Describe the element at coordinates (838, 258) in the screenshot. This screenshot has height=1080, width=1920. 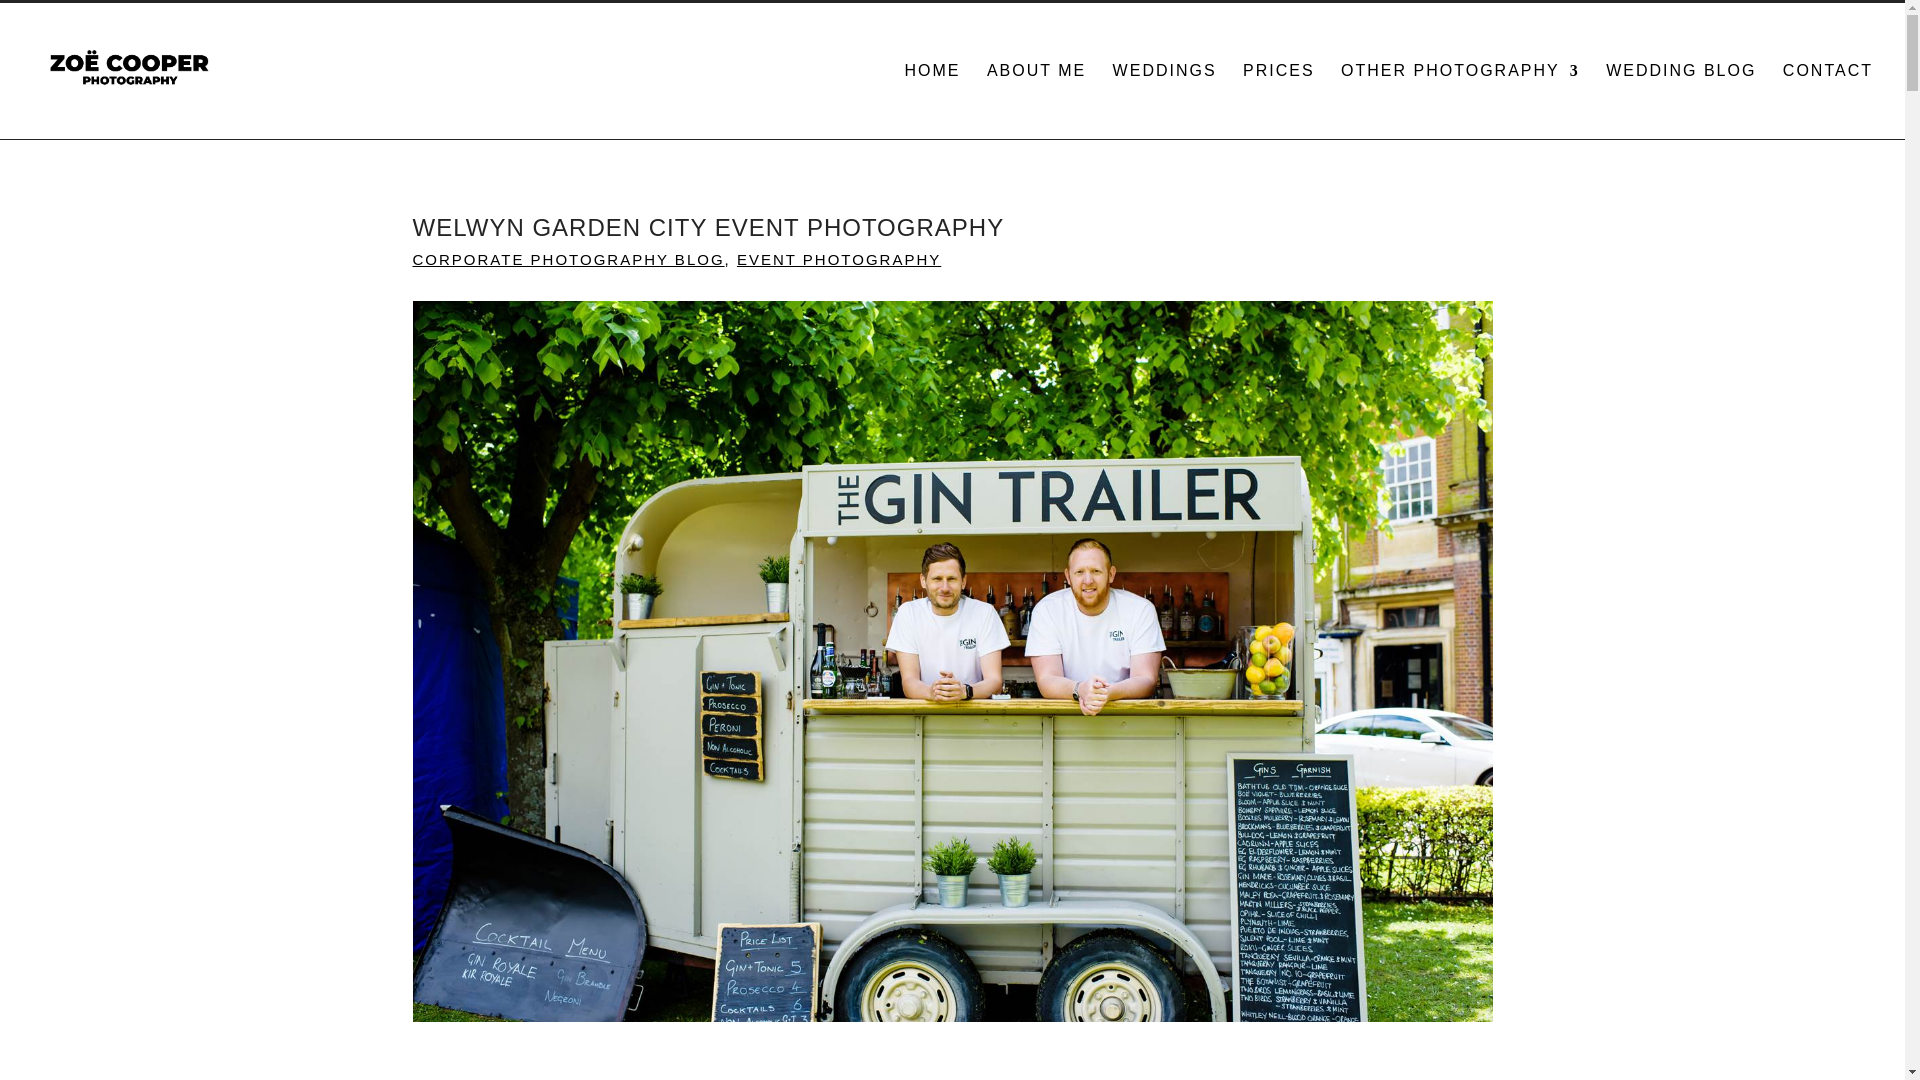
I see `EVENT PHOTOGRAPHY` at that location.